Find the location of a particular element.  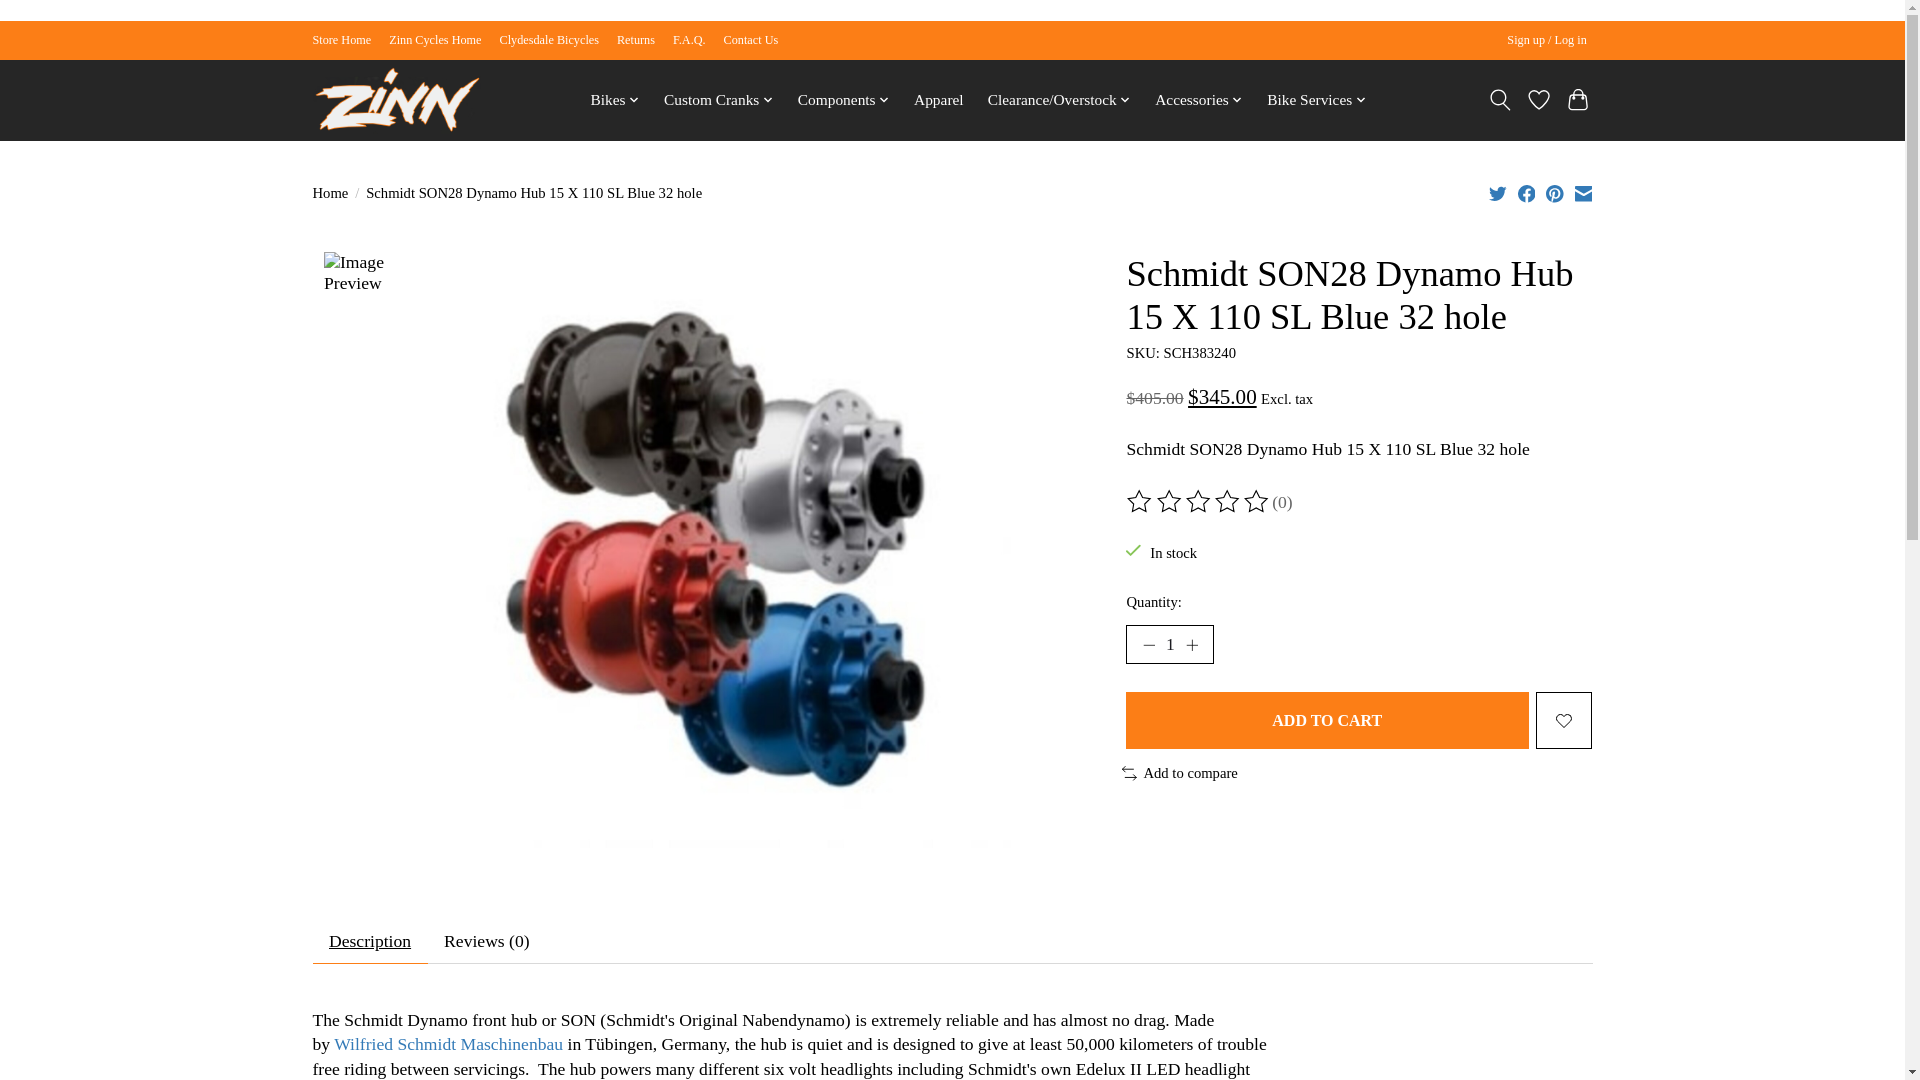

Clydesdale Bicycles is located at coordinates (549, 40).